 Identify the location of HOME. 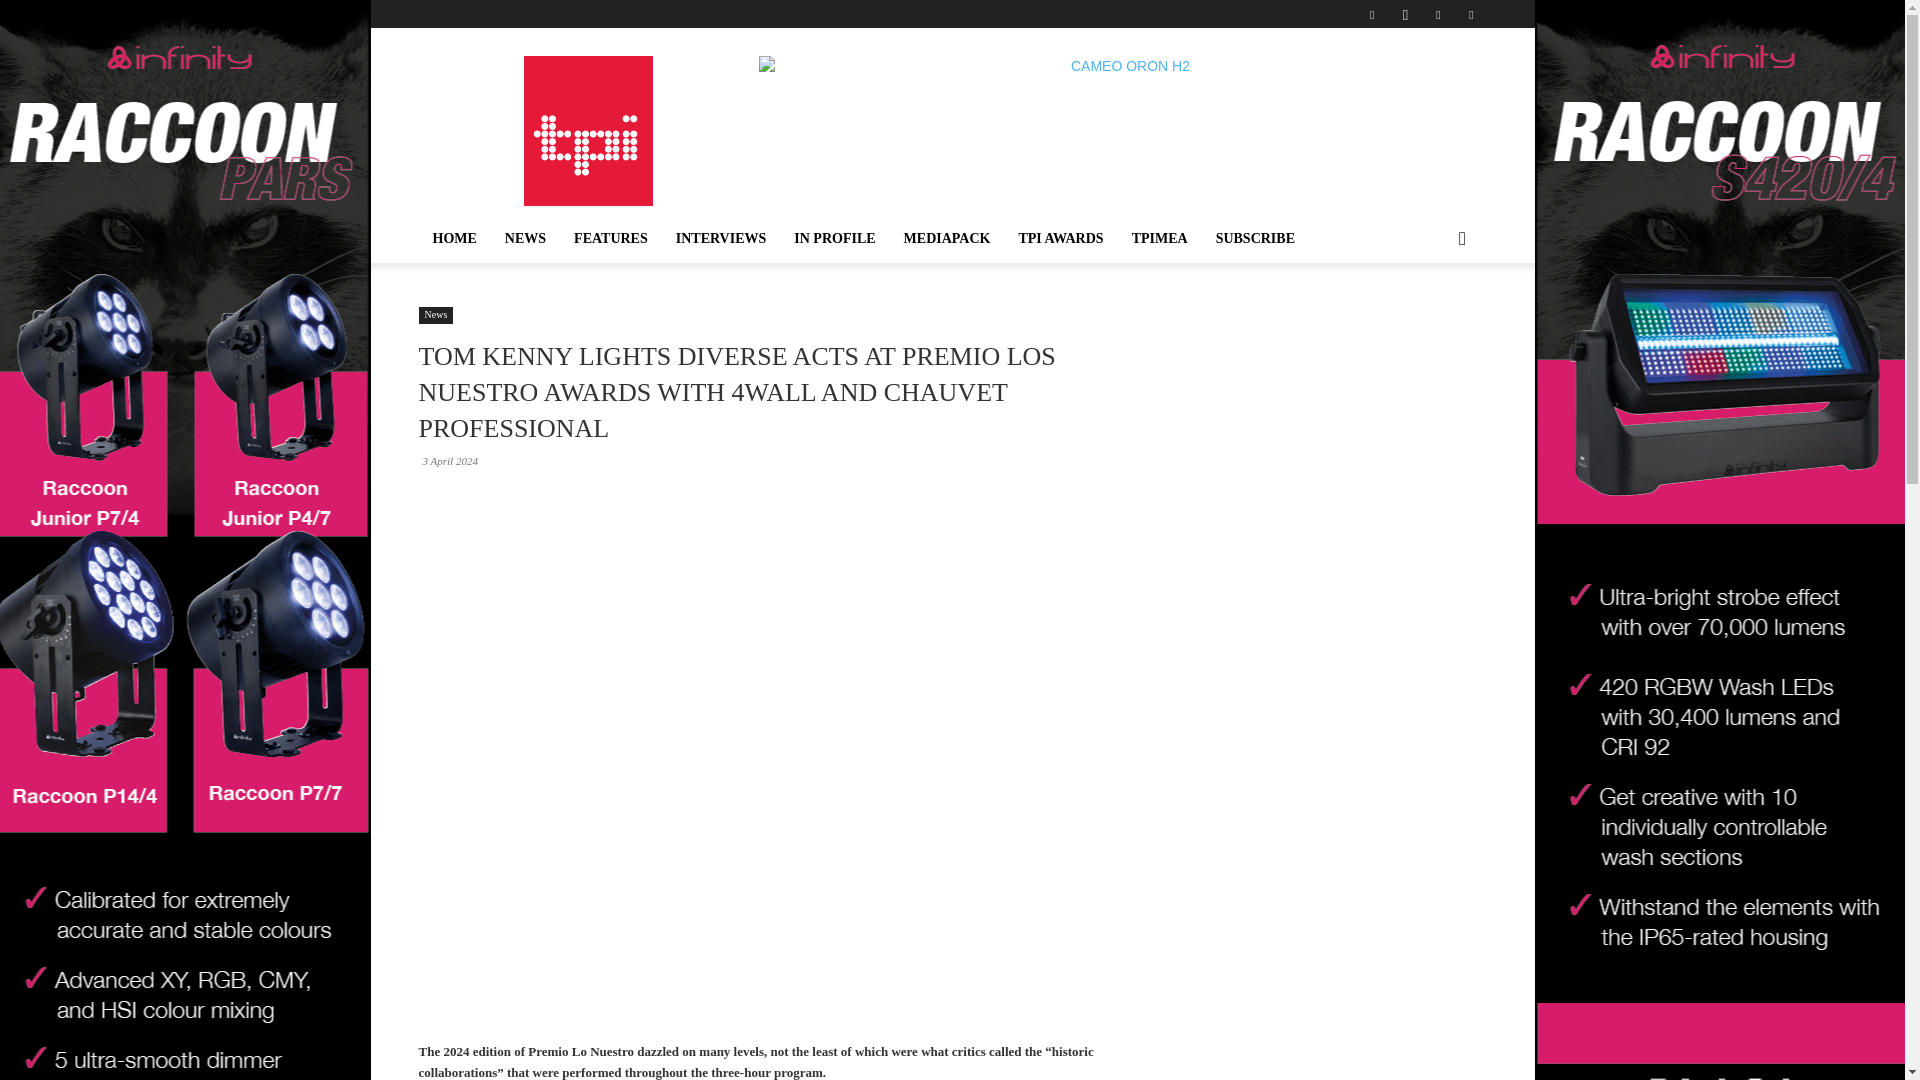
(454, 238).